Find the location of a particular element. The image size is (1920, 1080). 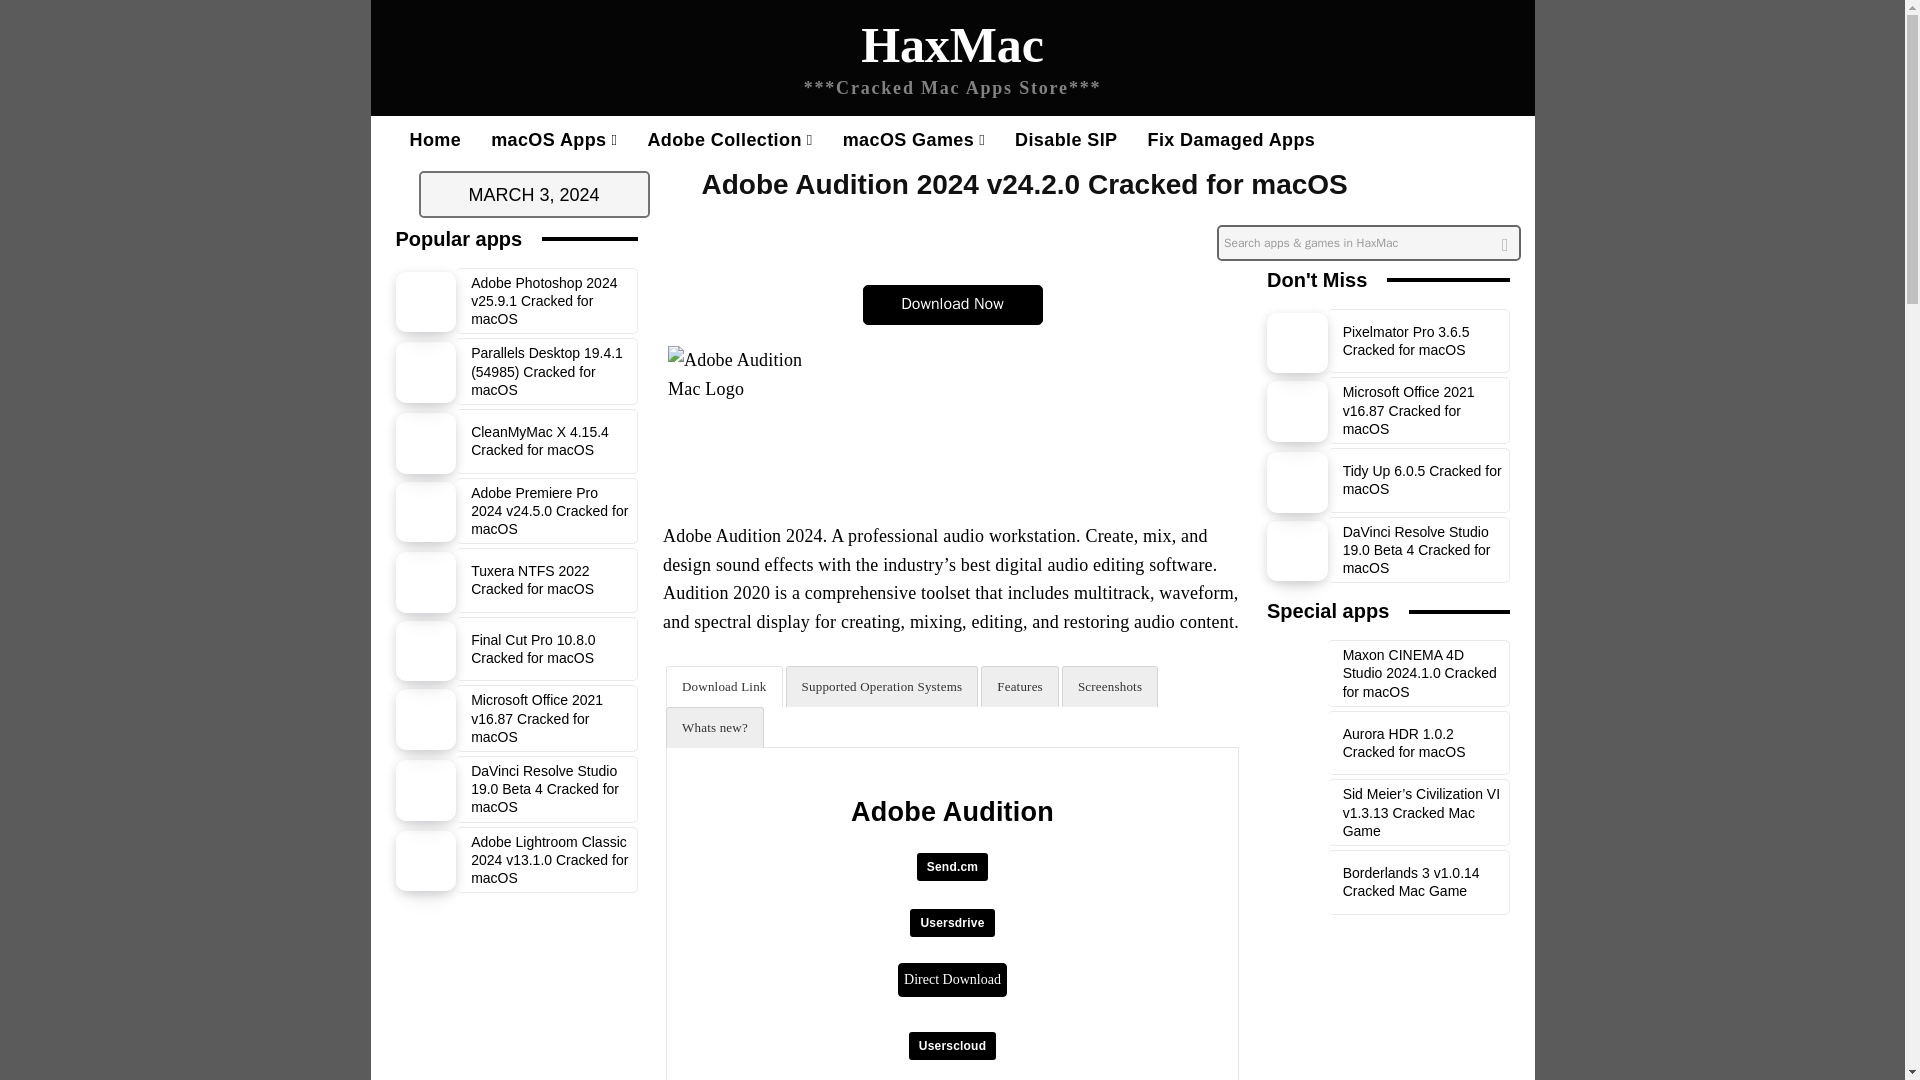

Adobe Premiere Pro 2024 v24.5.0 Cracked for macOS is located at coordinates (548, 510).